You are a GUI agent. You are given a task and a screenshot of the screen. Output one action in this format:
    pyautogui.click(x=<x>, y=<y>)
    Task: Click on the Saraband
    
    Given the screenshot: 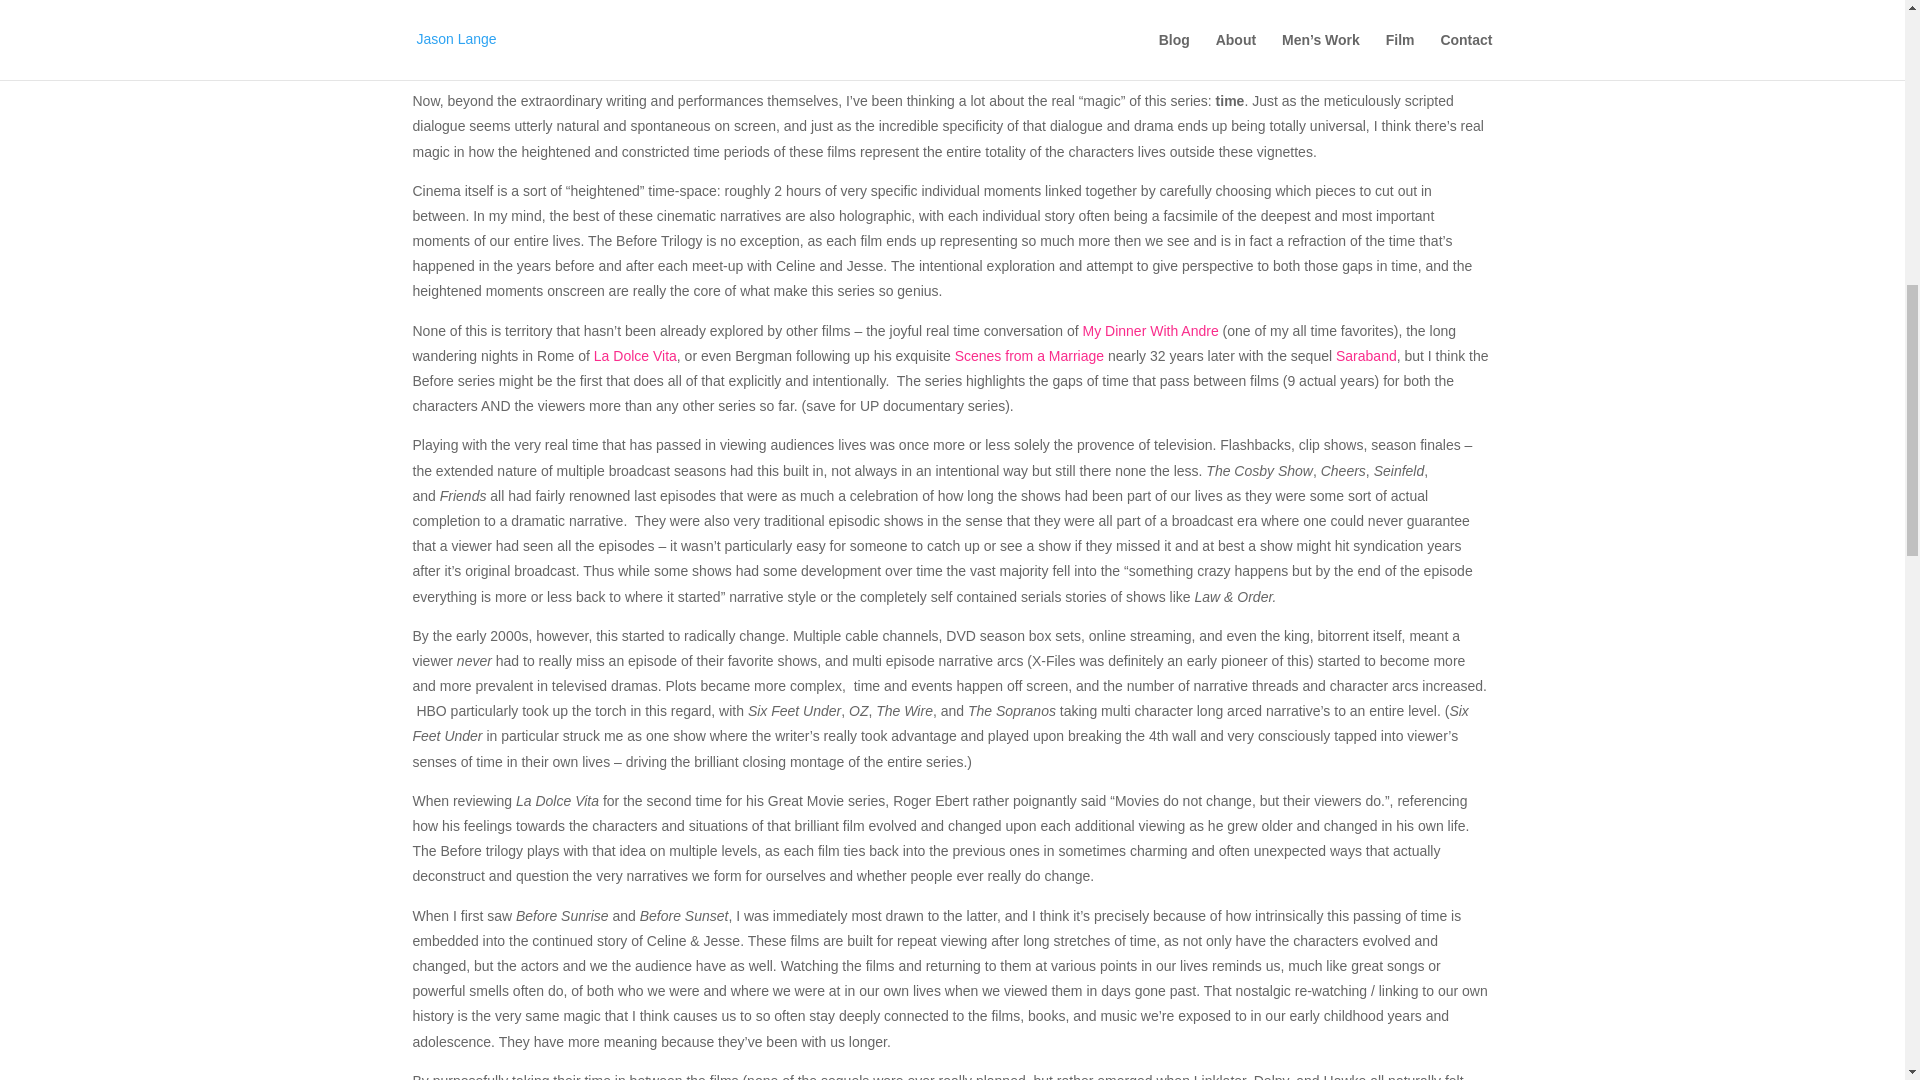 What is the action you would take?
    pyautogui.click(x=1366, y=355)
    